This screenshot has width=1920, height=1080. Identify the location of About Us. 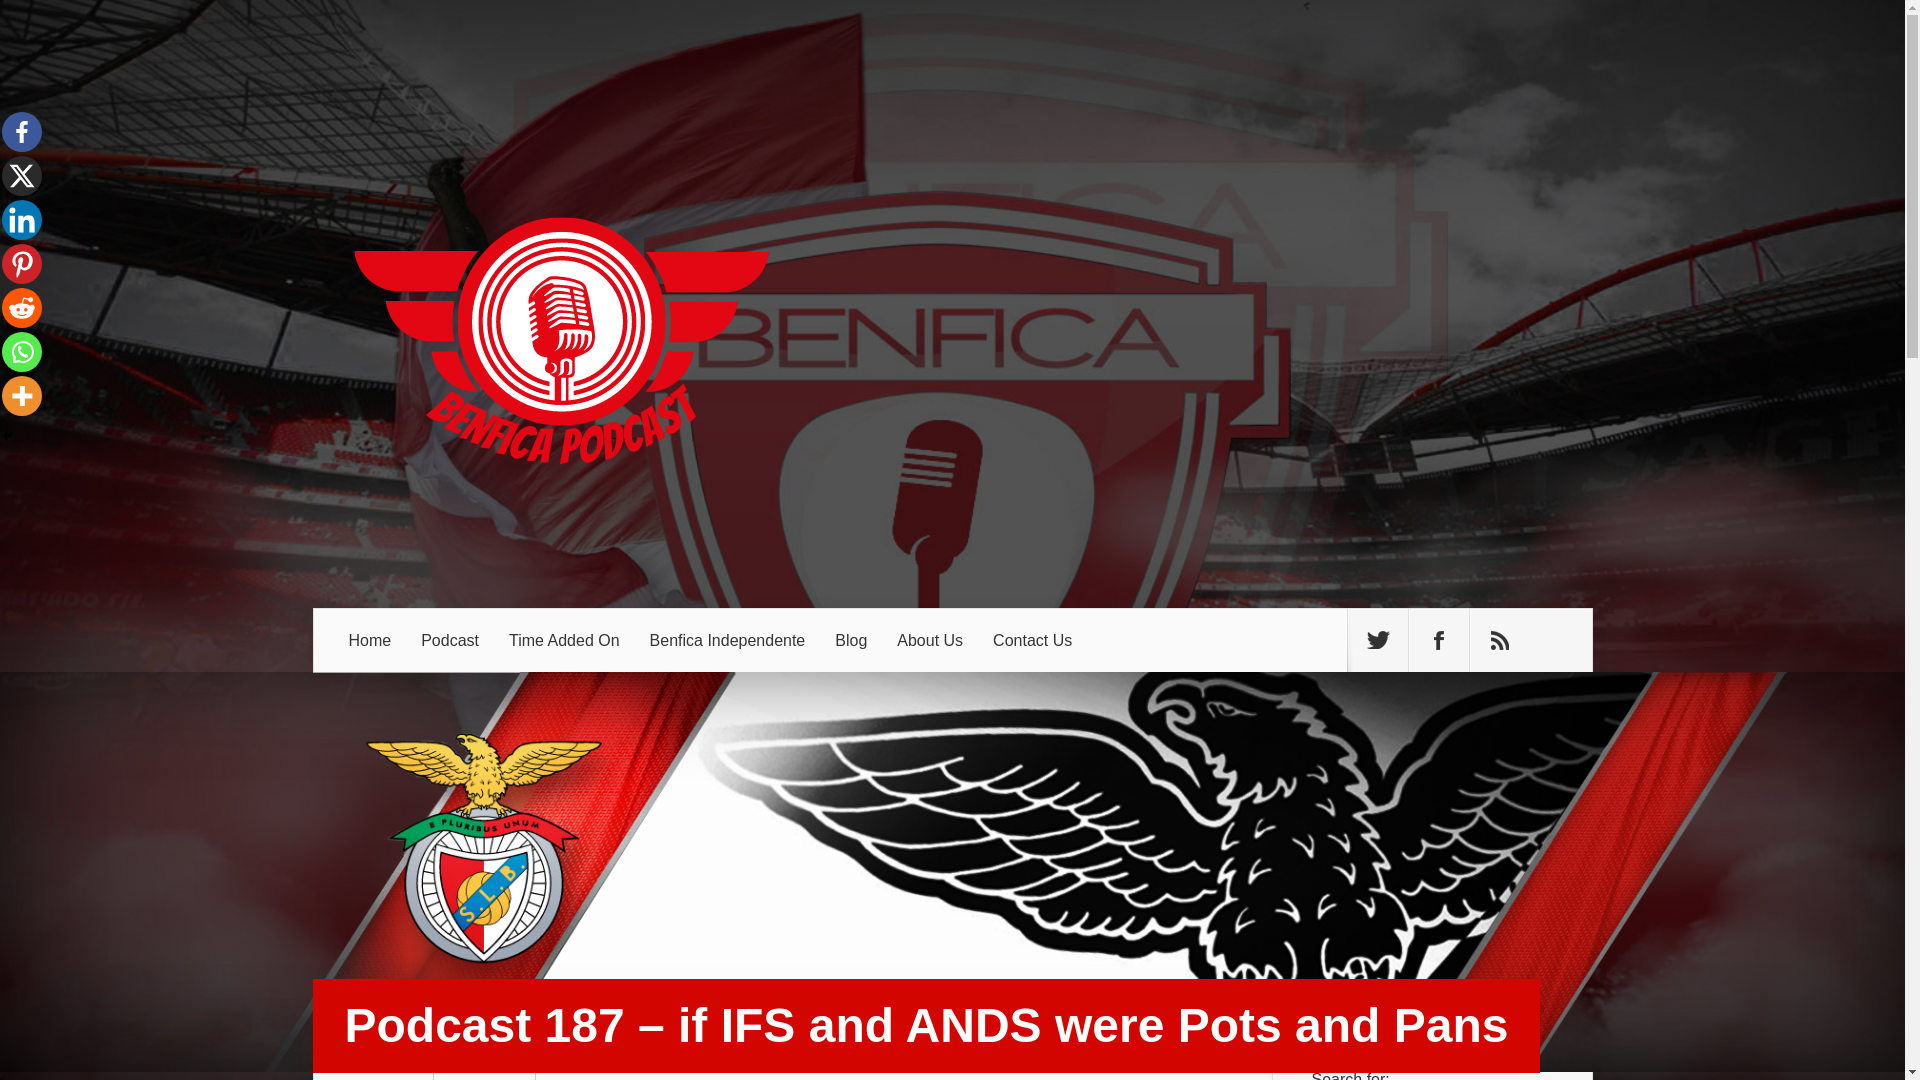
(929, 640).